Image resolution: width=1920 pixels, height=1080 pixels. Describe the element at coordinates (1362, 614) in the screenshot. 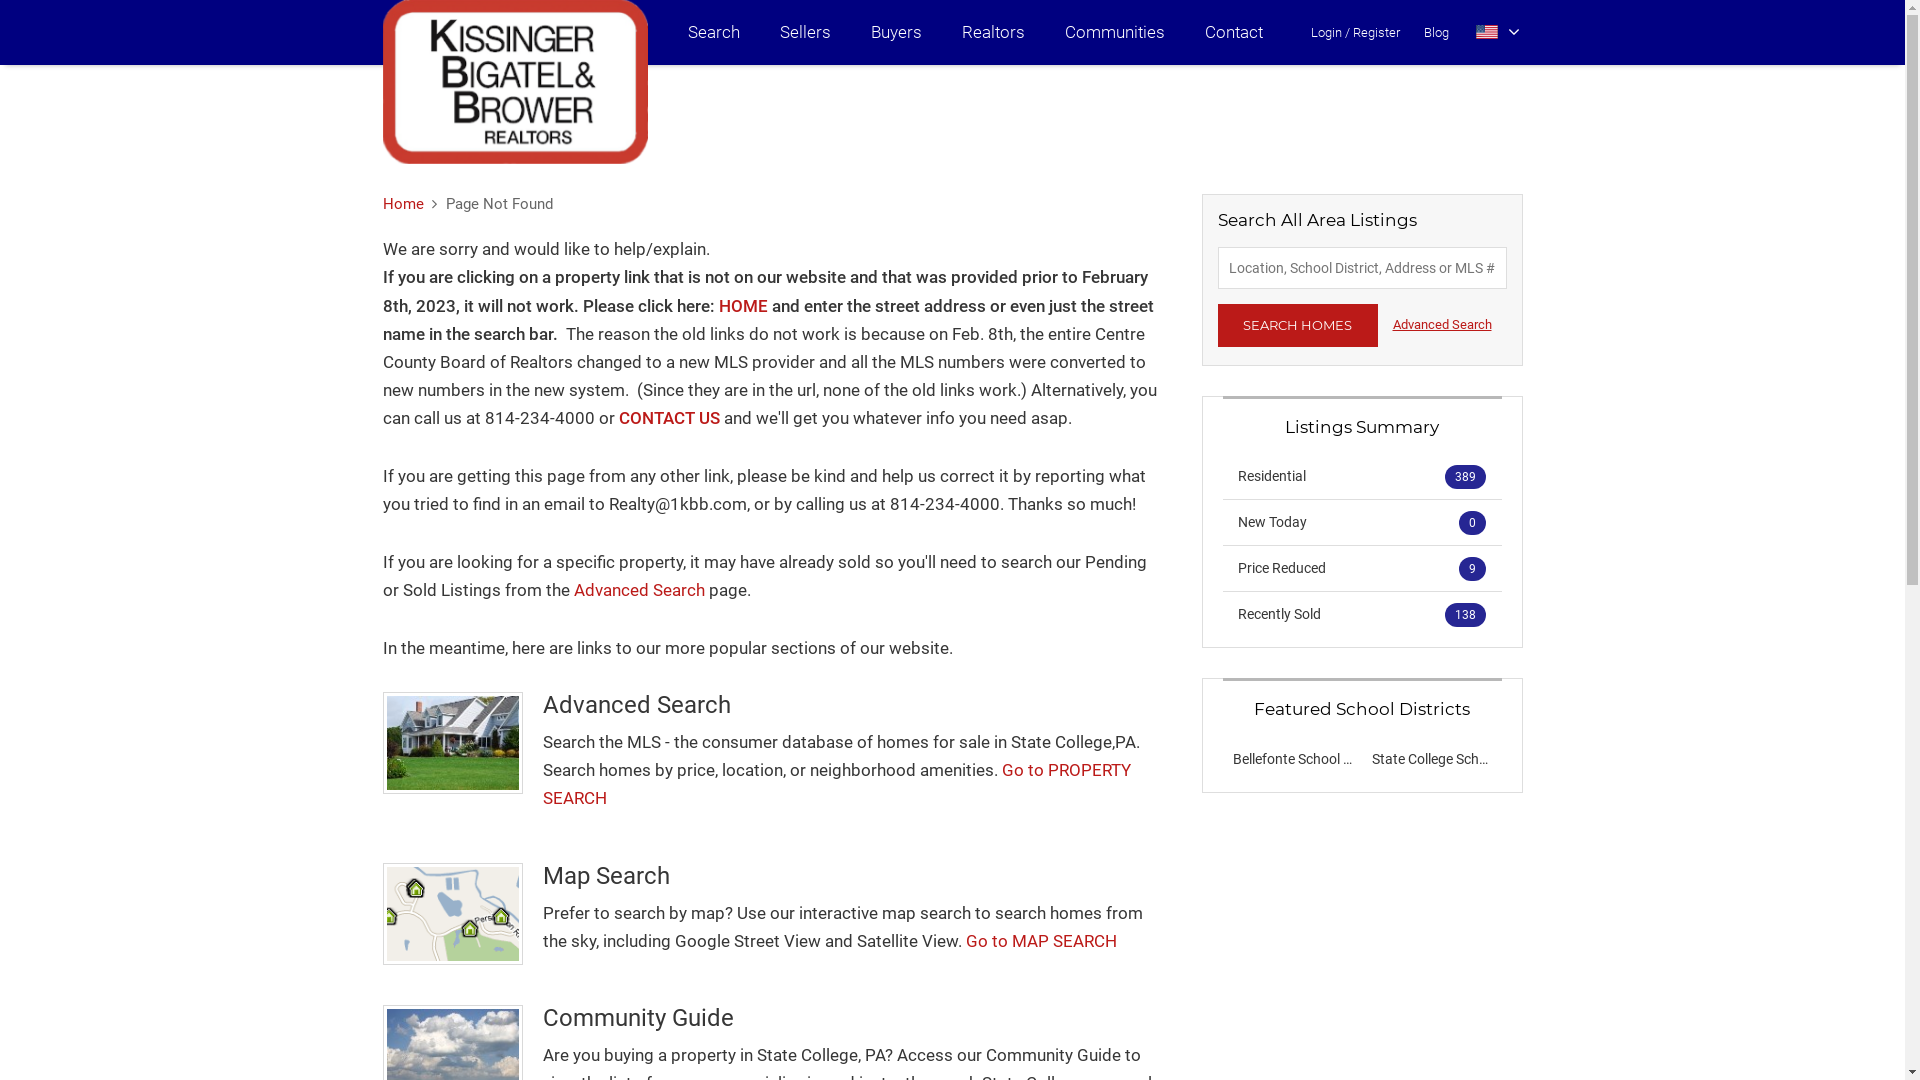

I see `Recently Sold
138` at that location.